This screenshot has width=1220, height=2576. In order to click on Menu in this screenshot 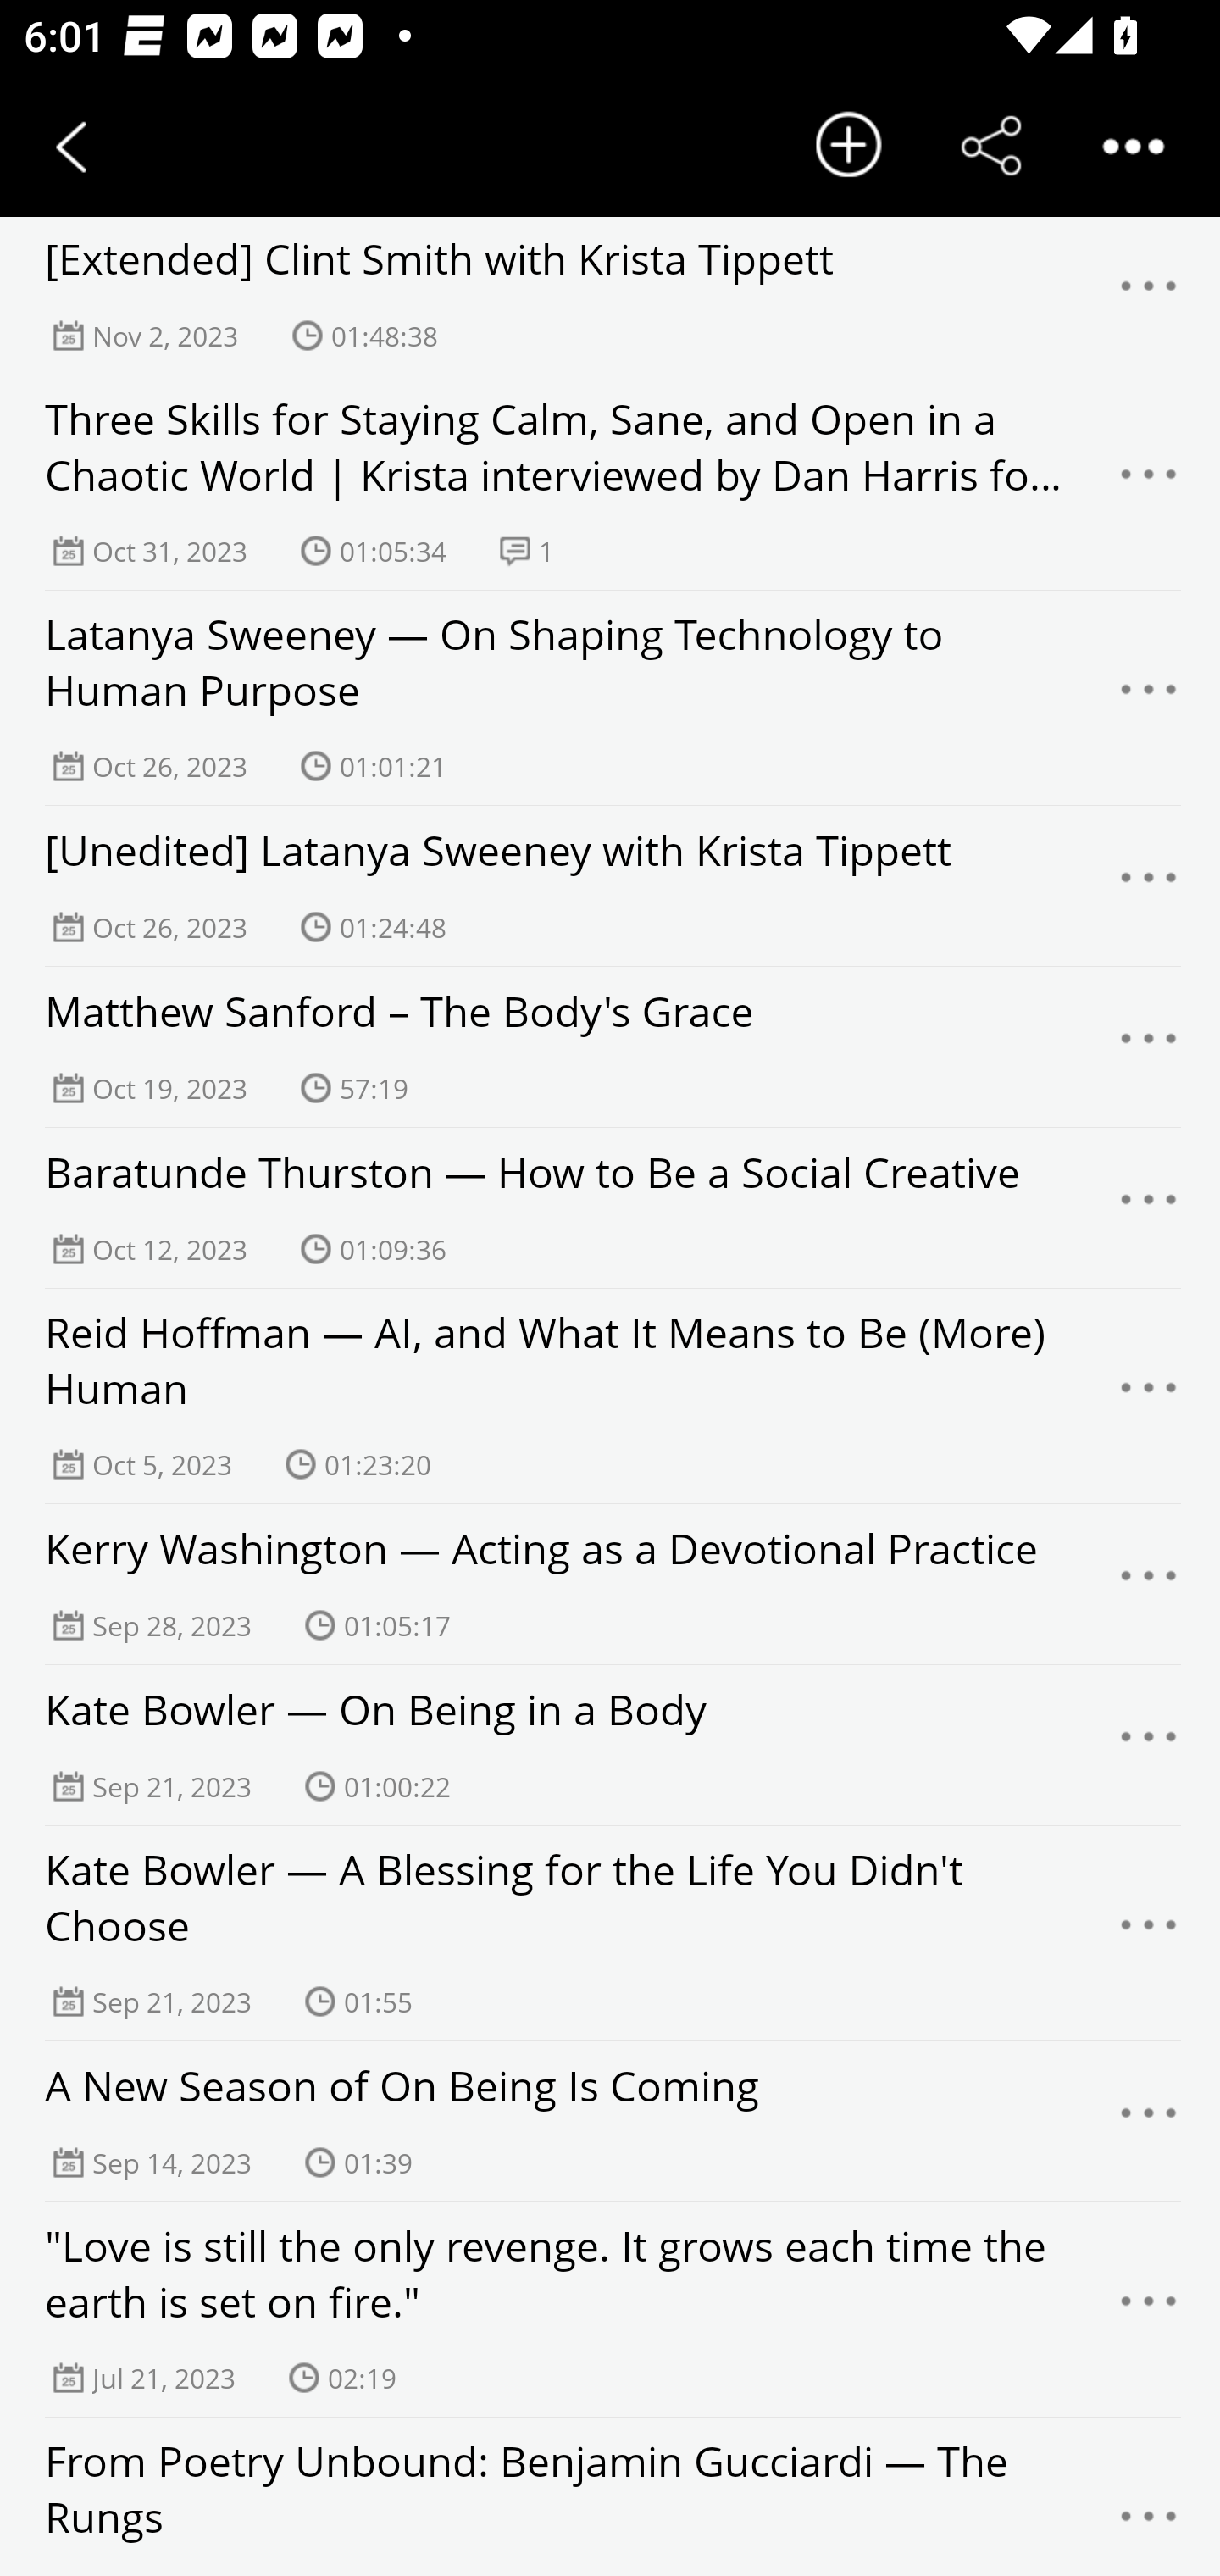, I will do `click(1149, 1933)`.